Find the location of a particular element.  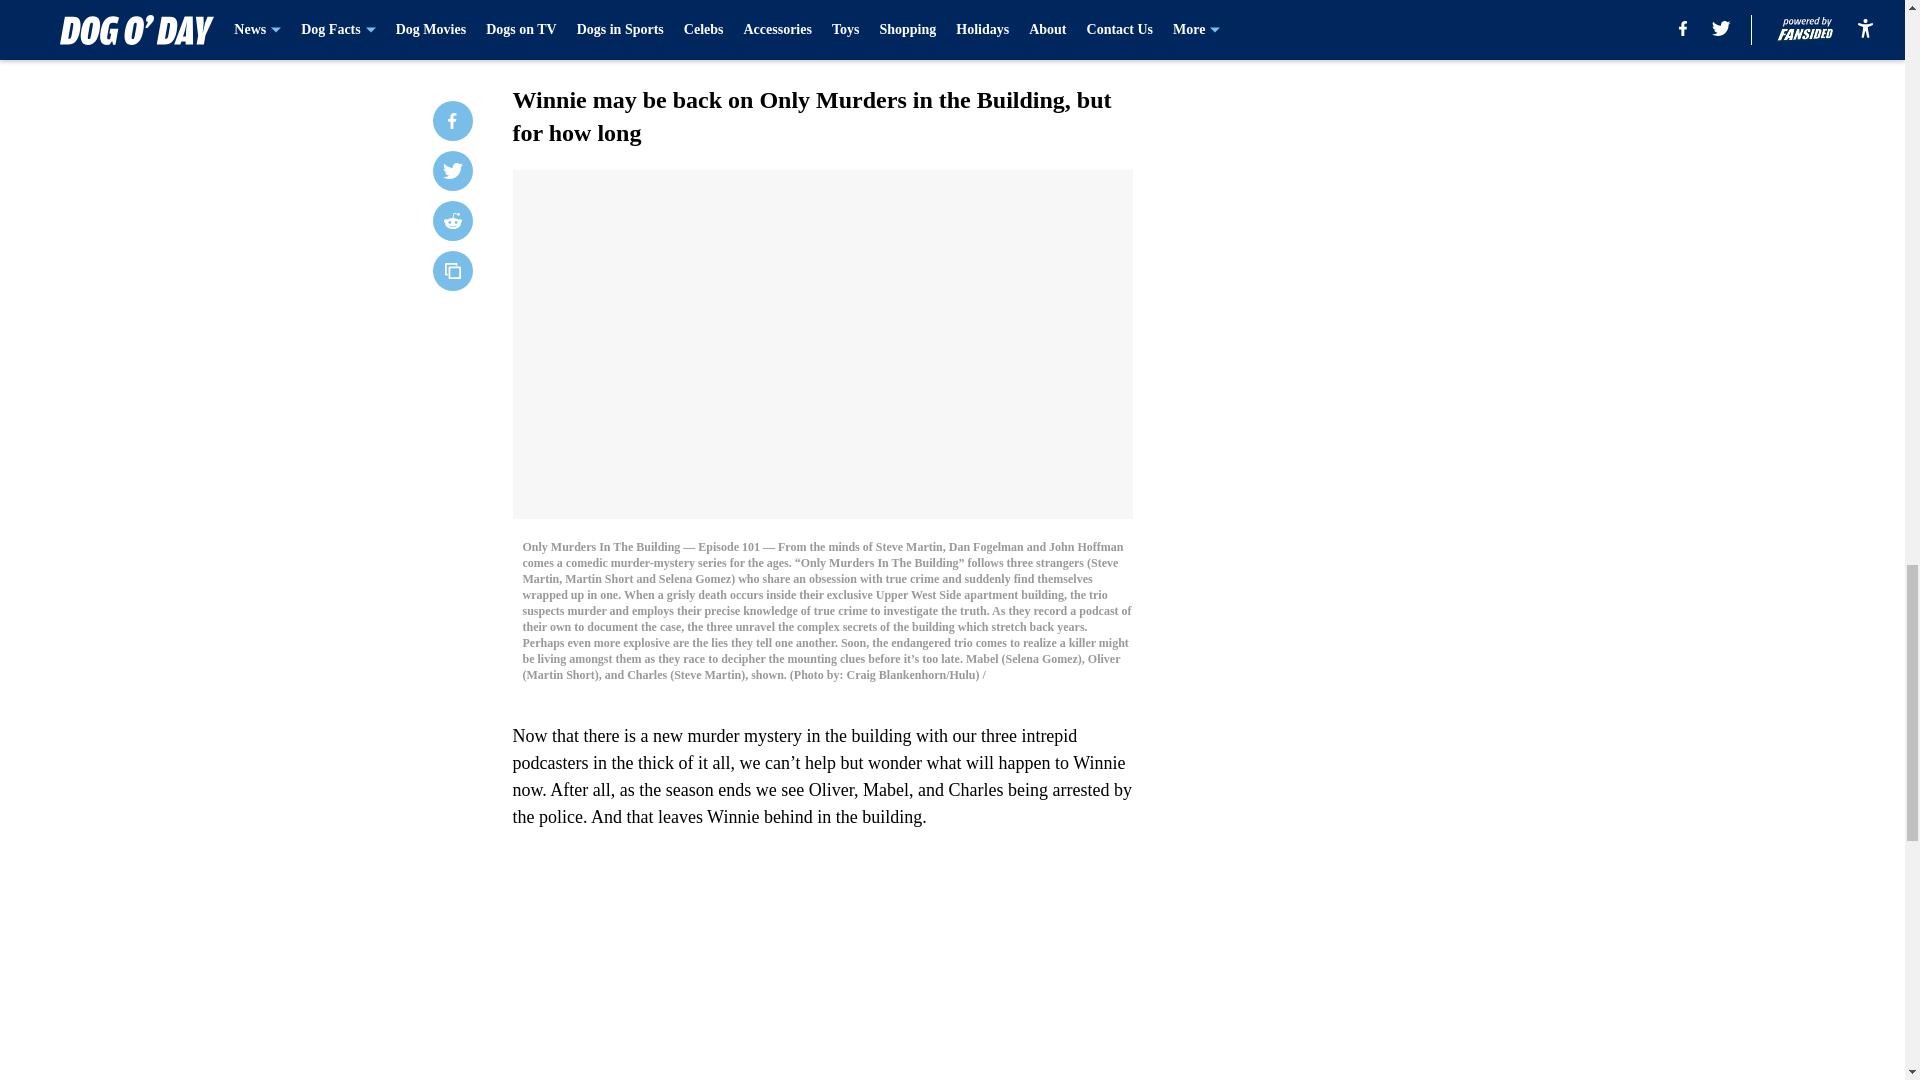

Season 1 is located at coordinates (729, 22).